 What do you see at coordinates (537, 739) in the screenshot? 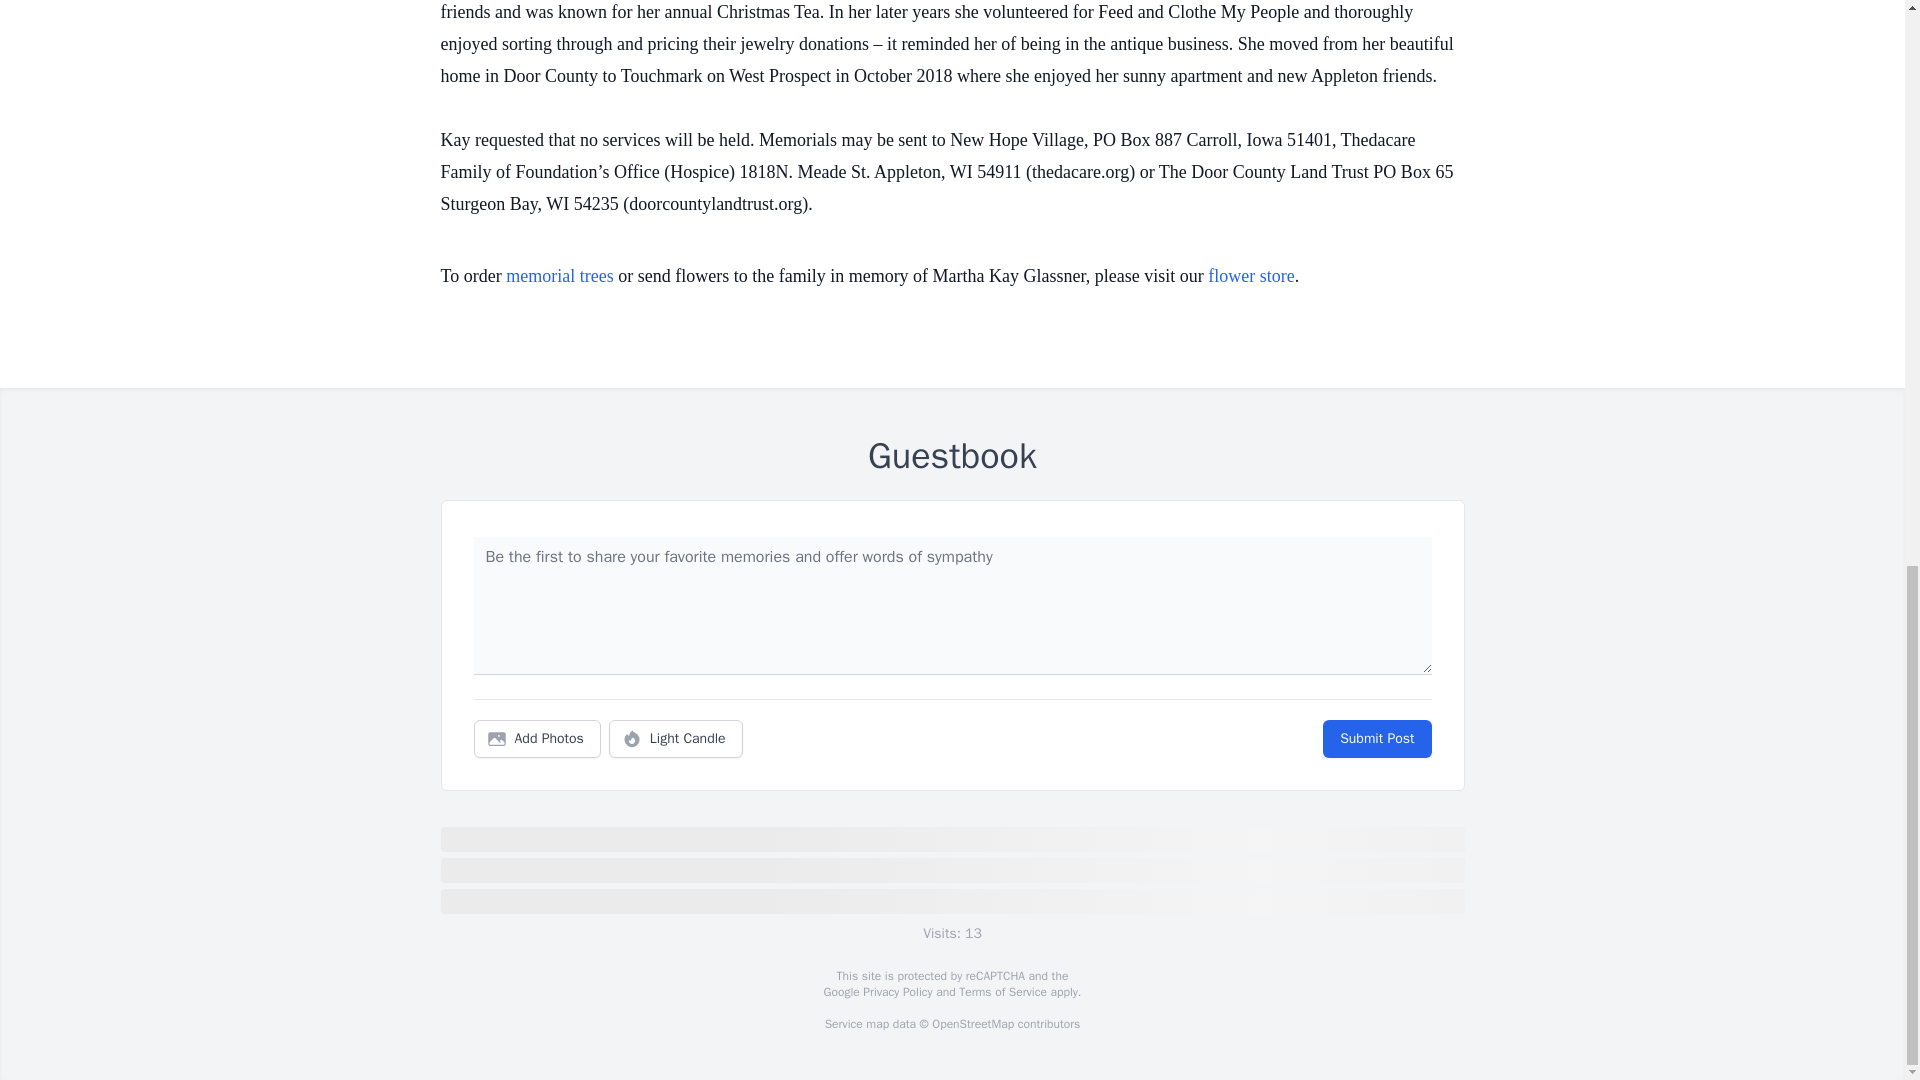
I see `Add Photos` at bounding box center [537, 739].